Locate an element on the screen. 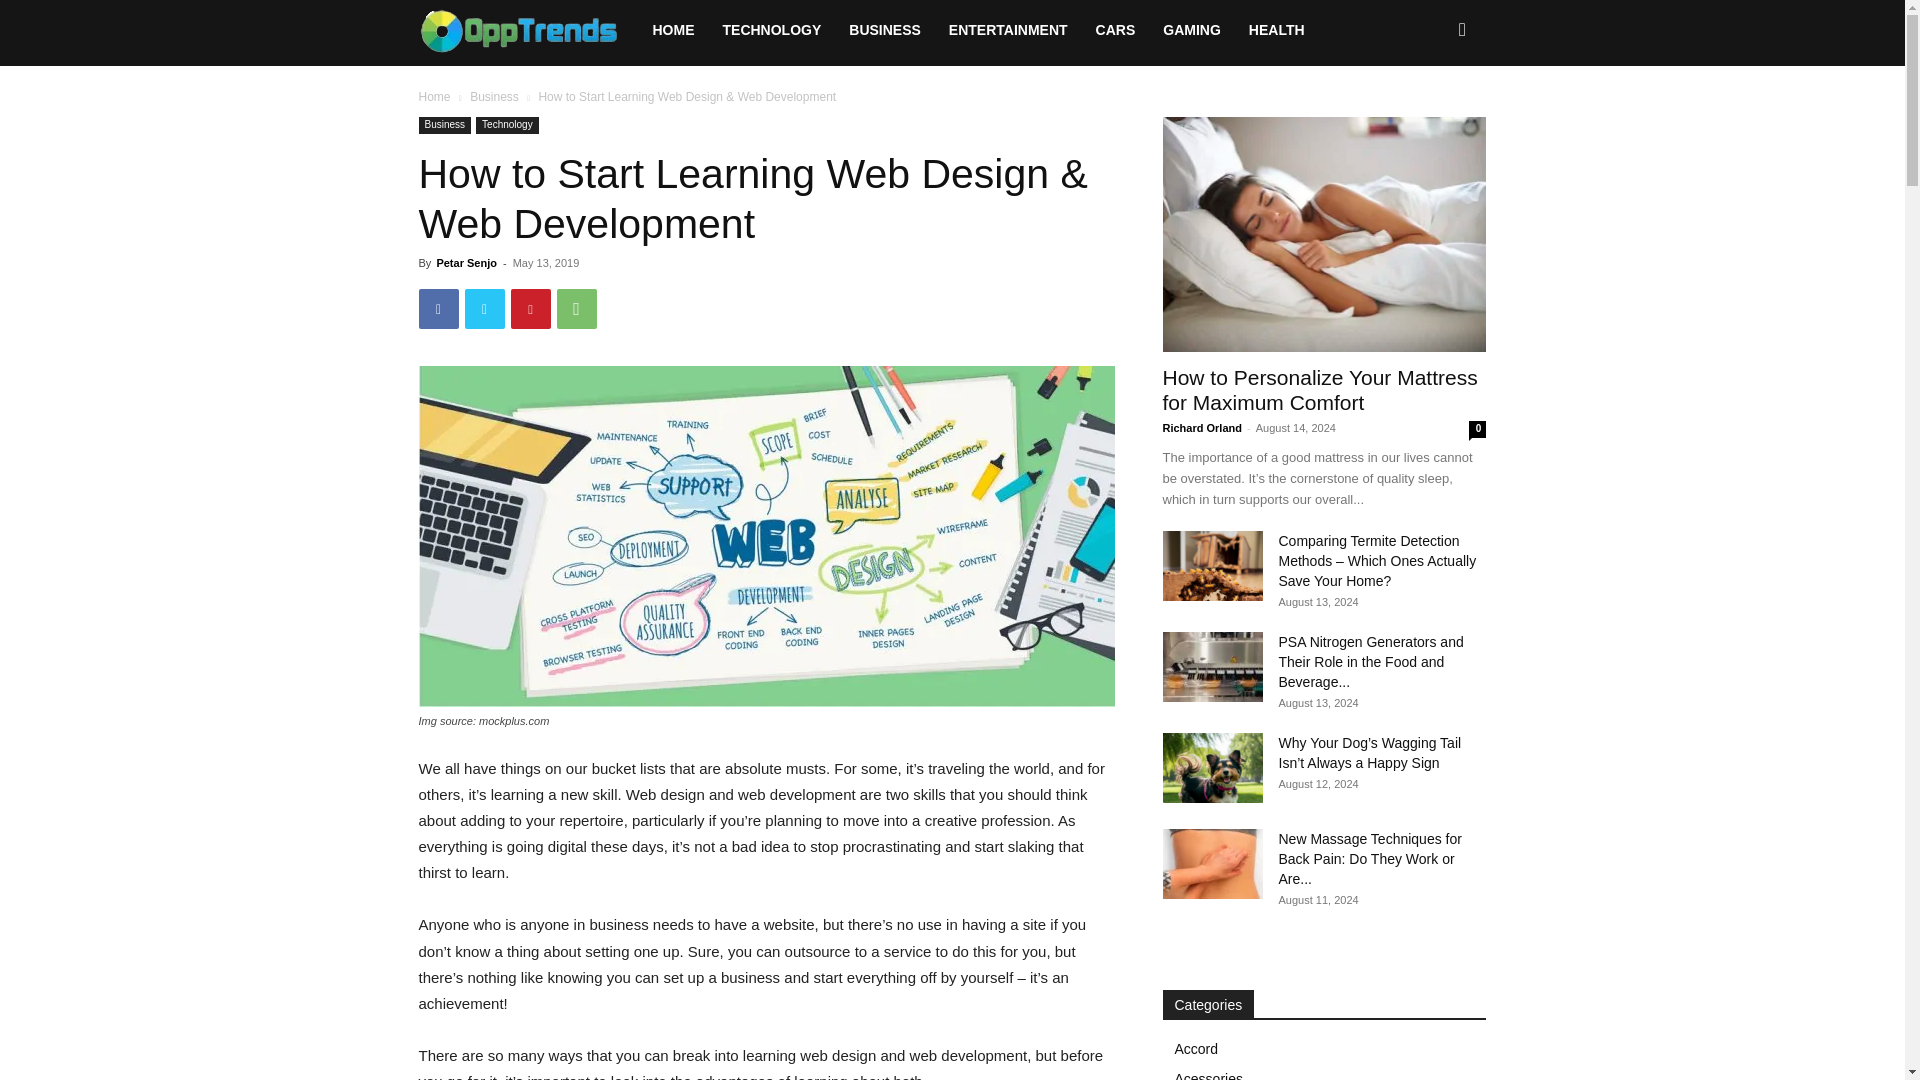 This screenshot has width=1920, height=1080. HEALTH is located at coordinates (1276, 30).